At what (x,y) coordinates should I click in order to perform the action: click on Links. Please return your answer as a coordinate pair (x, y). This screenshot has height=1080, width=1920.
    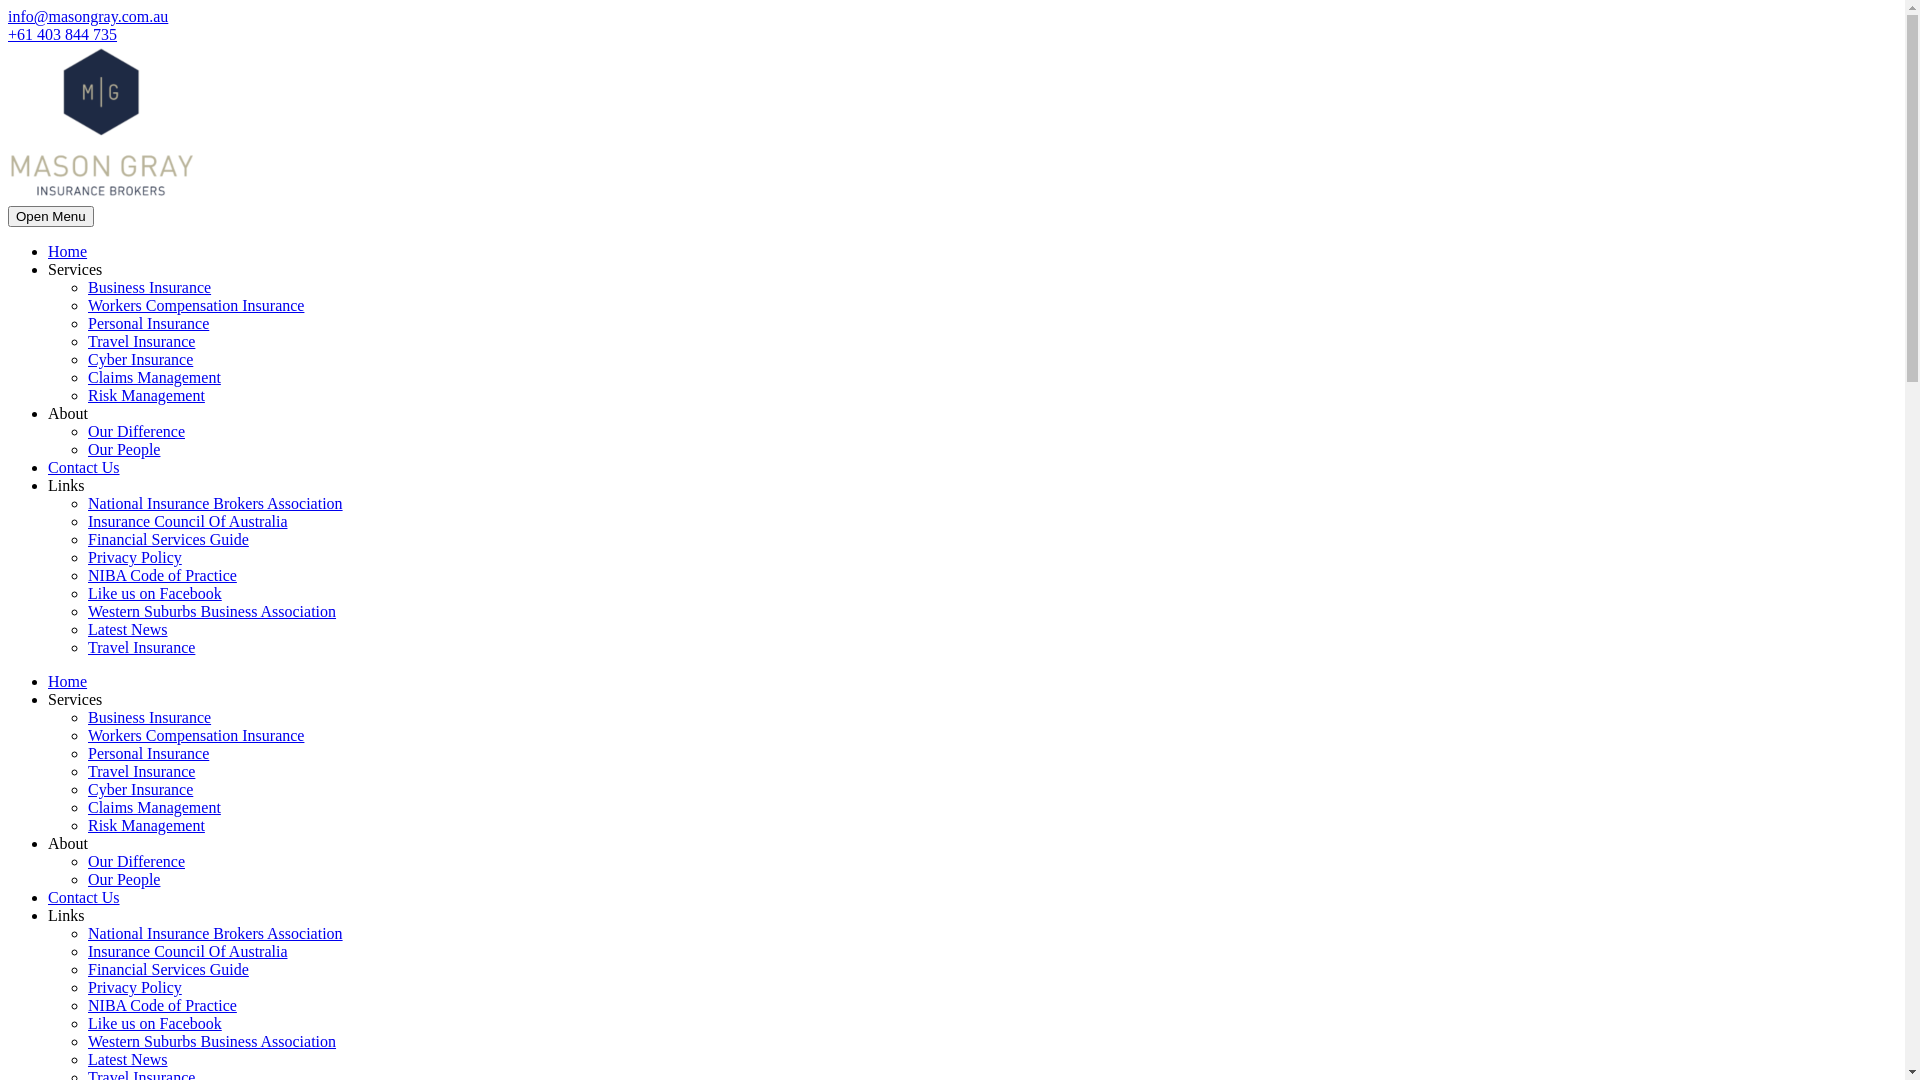
    Looking at the image, I should click on (66, 916).